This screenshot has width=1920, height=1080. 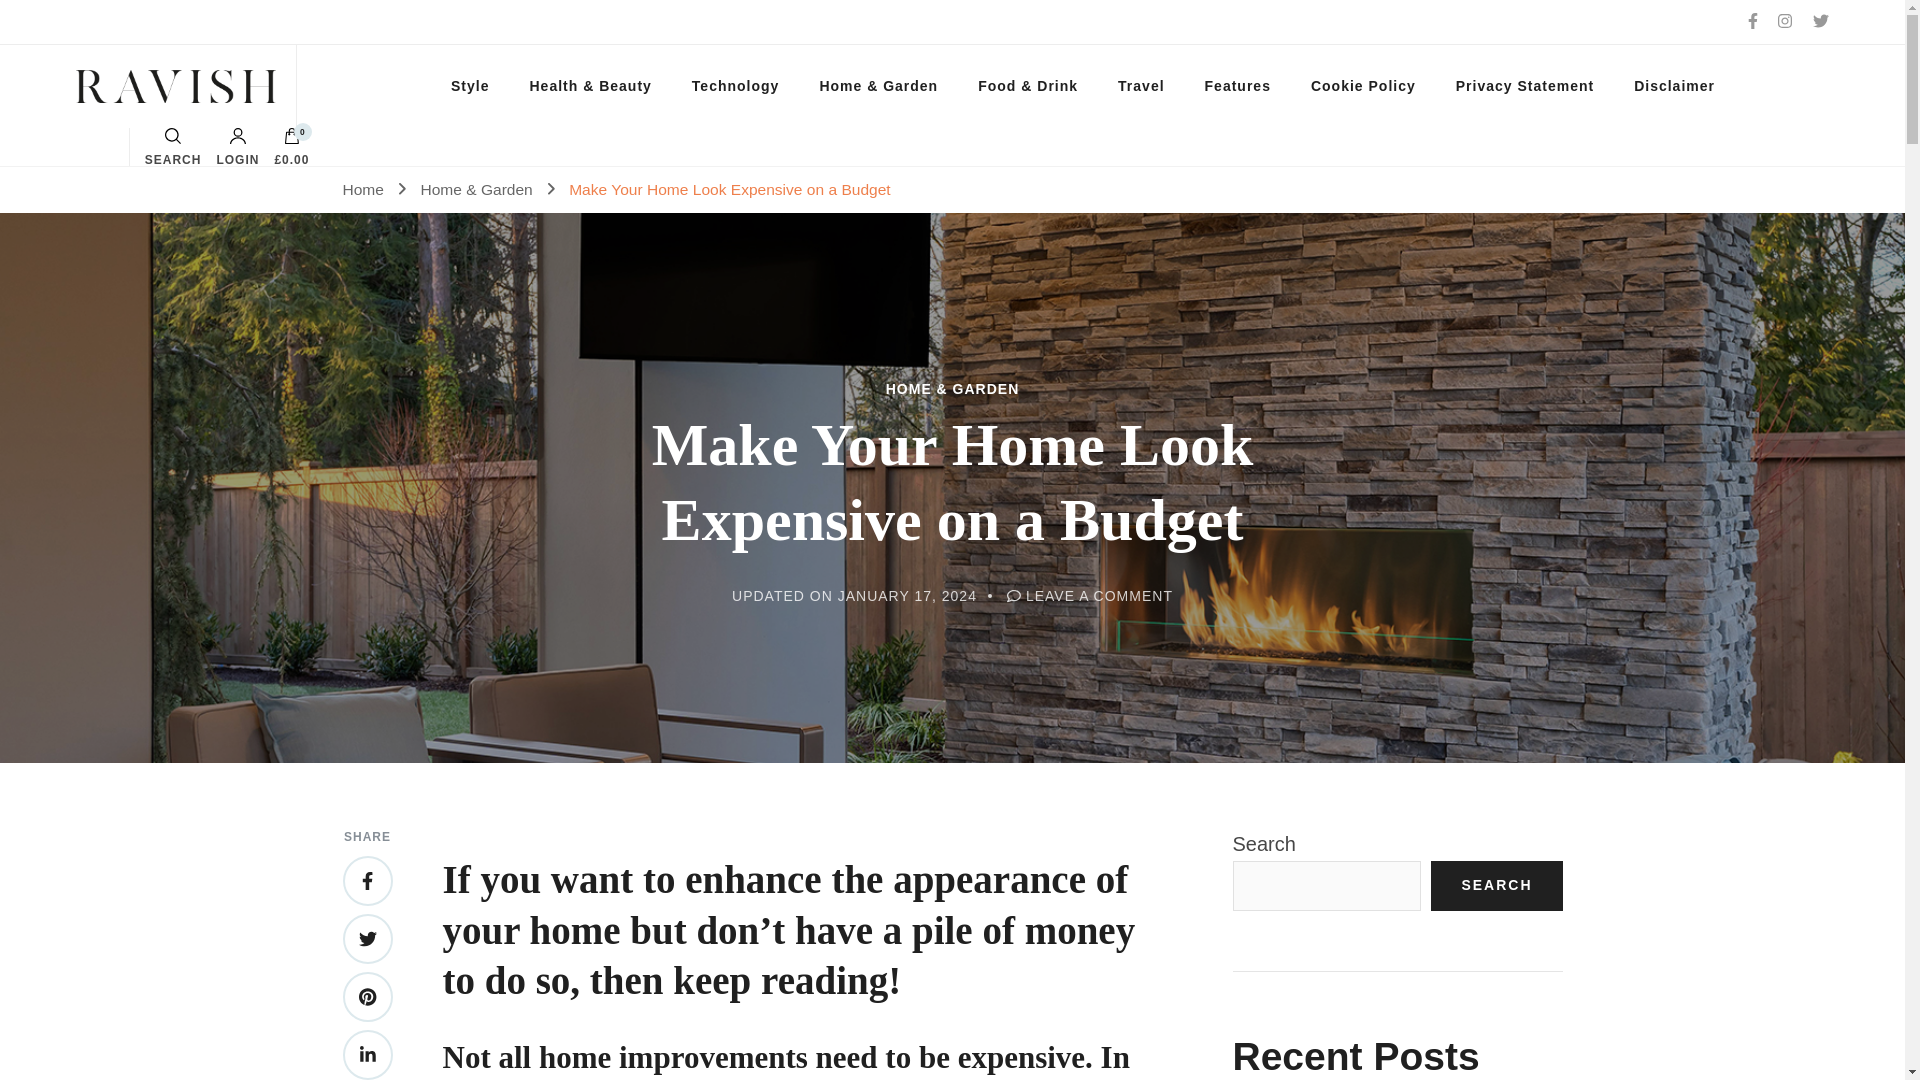 What do you see at coordinates (237, 147) in the screenshot?
I see `LOGIN` at bounding box center [237, 147].